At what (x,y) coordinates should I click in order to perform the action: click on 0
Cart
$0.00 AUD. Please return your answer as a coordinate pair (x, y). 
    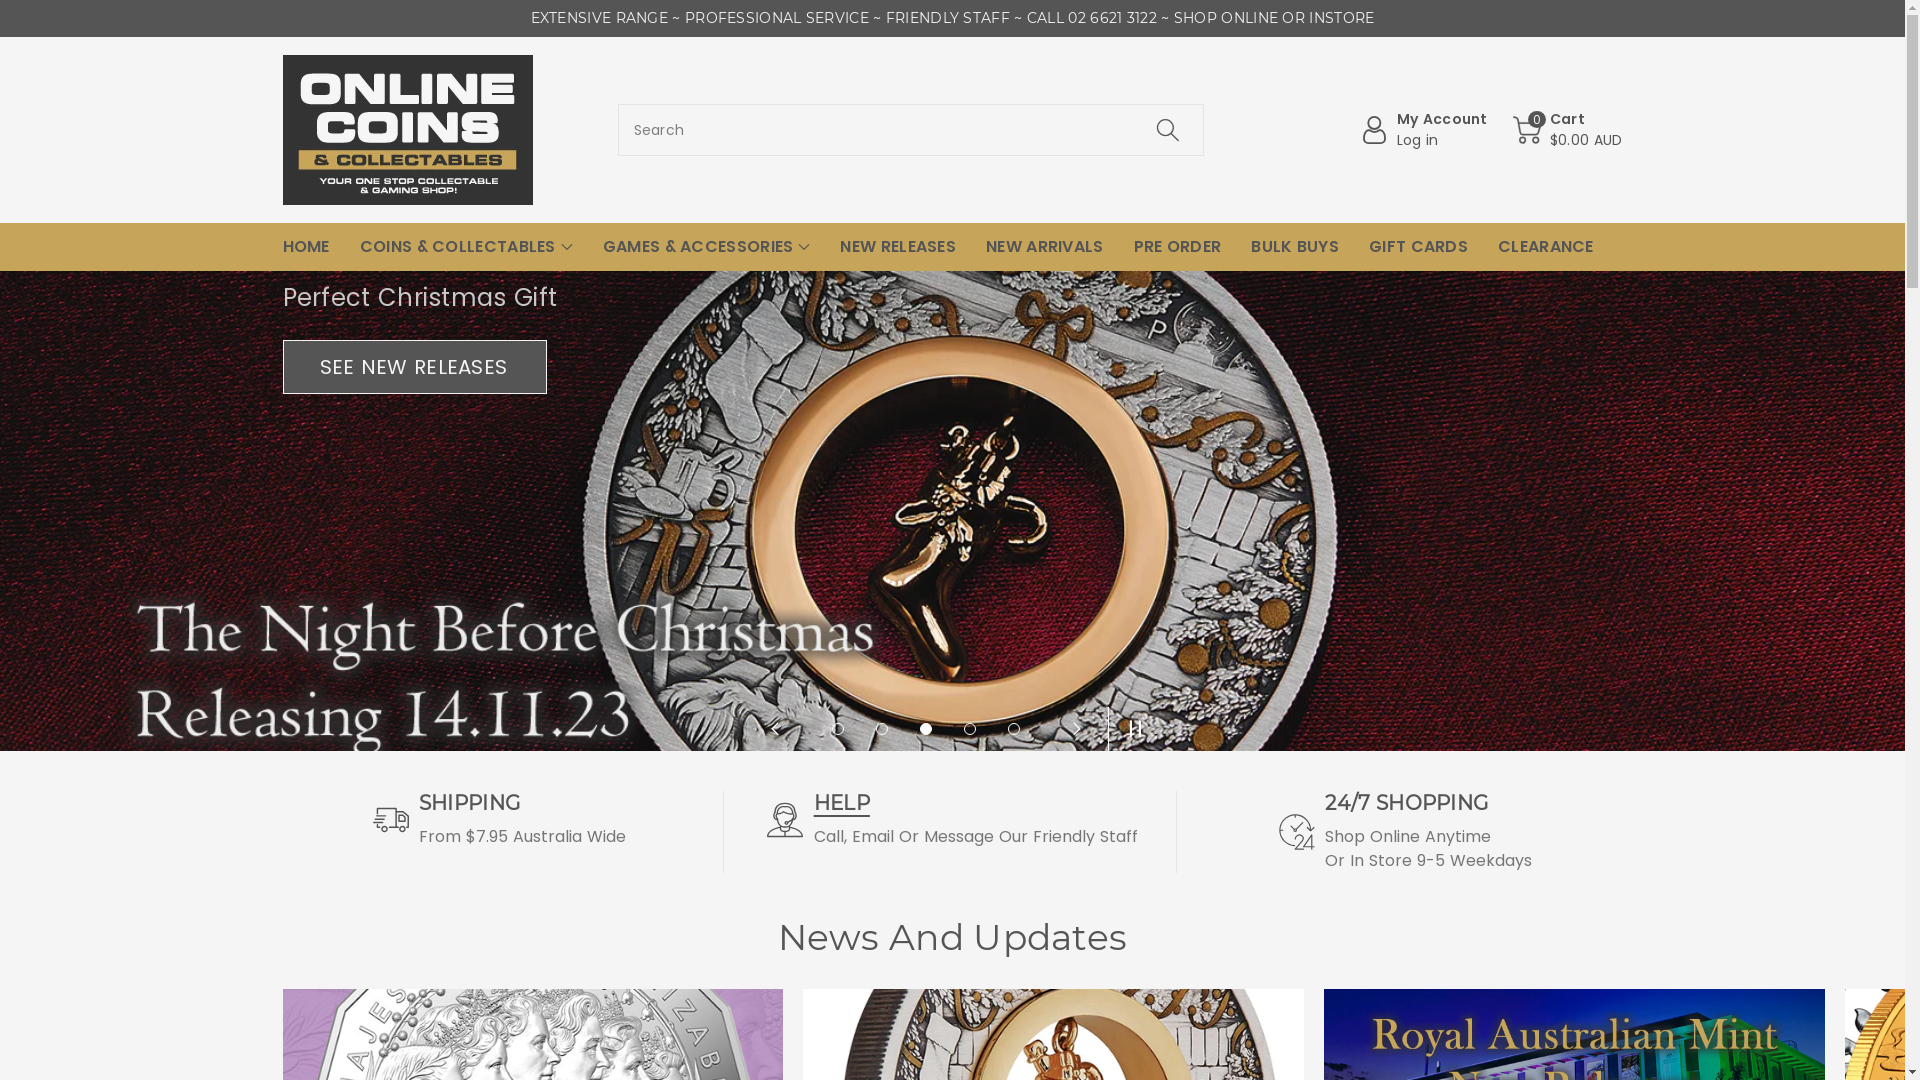
    Looking at the image, I should click on (1568, 130).